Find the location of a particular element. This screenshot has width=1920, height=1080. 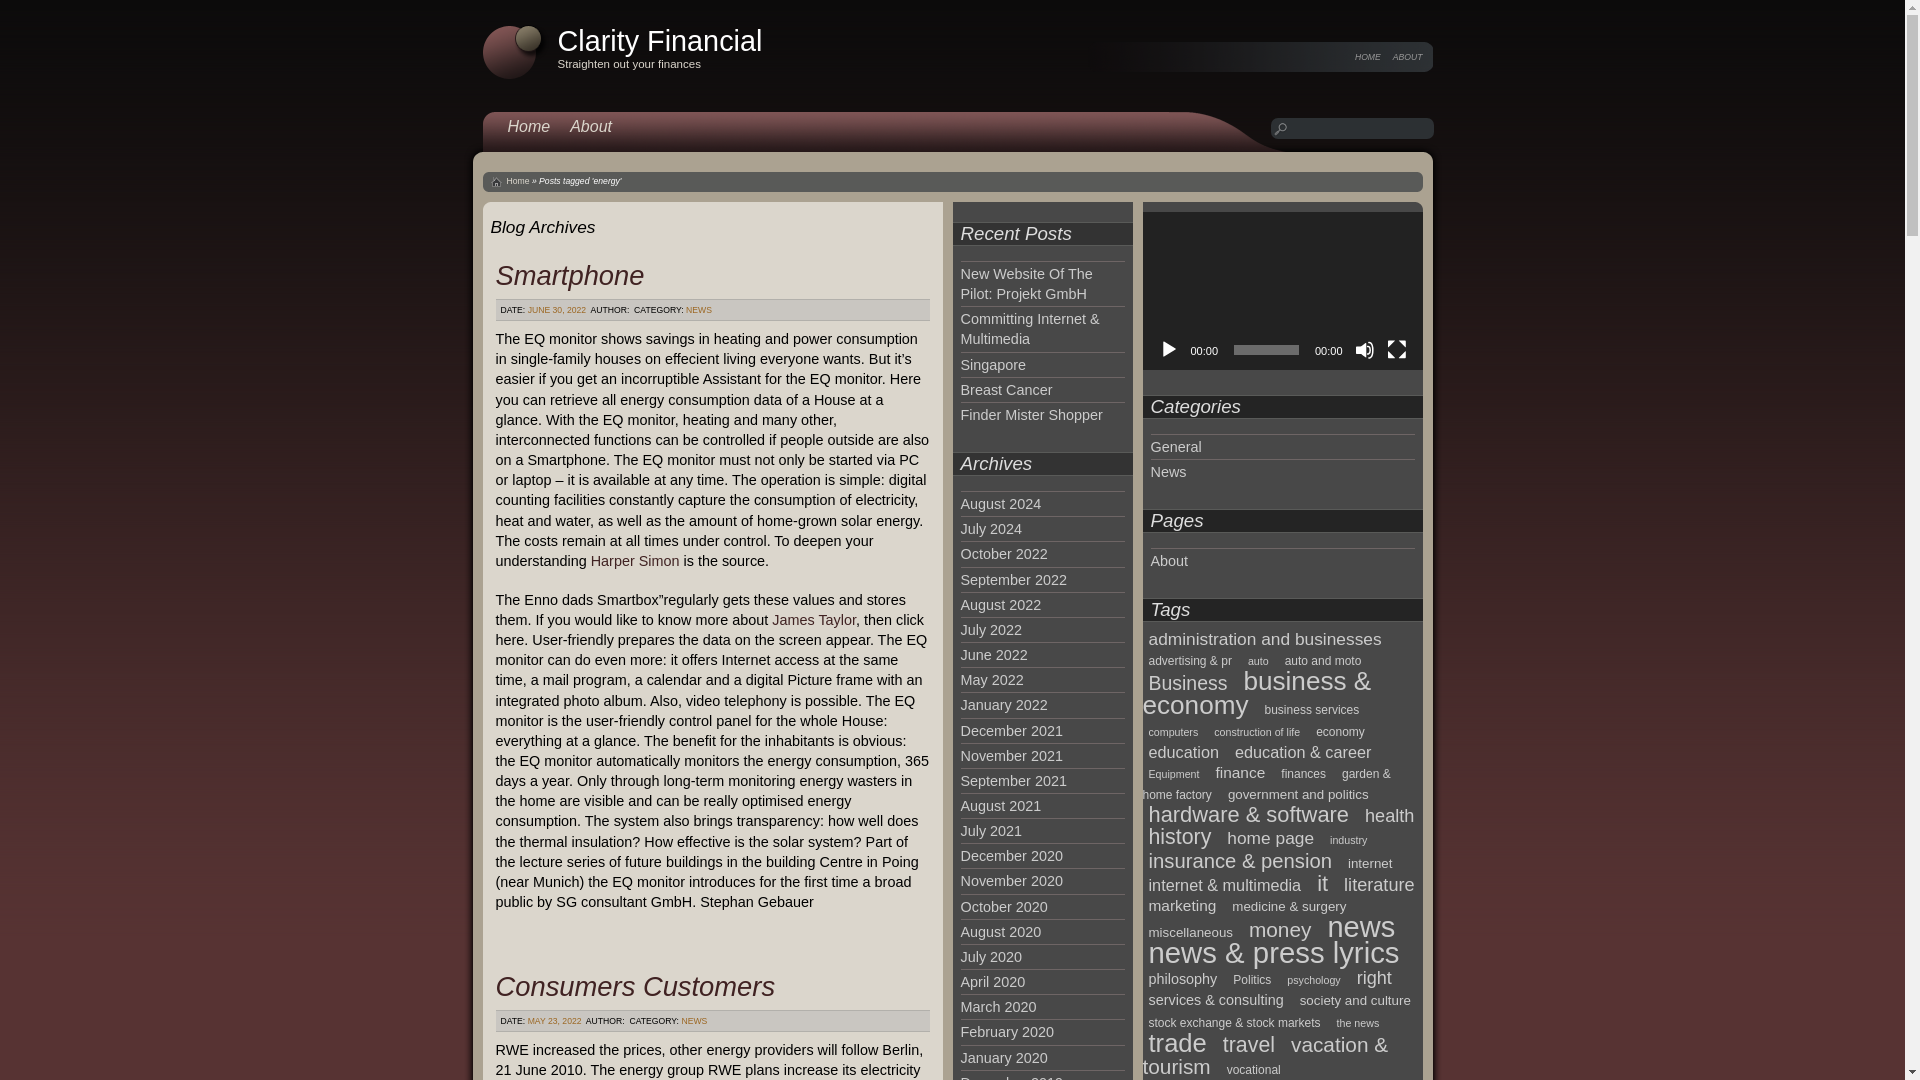

HOME is located at coordinates (1368, 56).